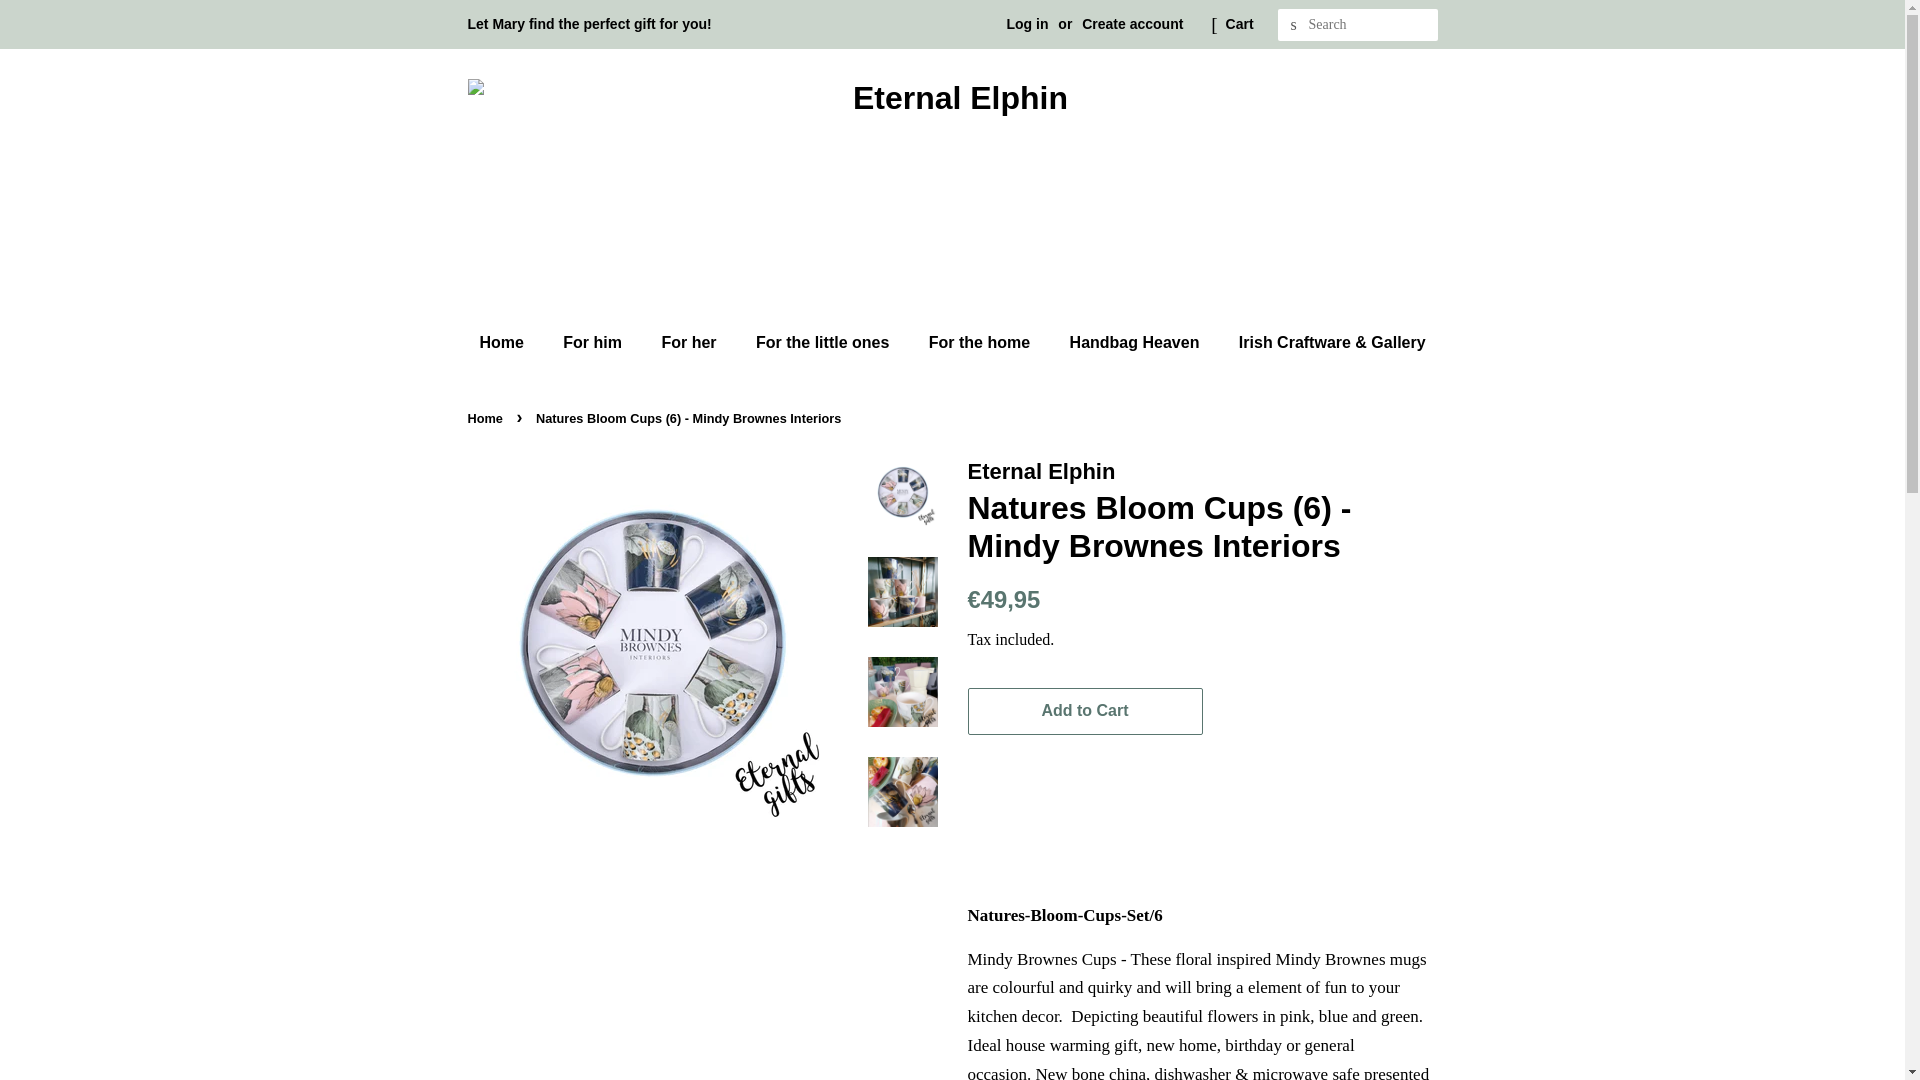  I want to click on Cart, so click(1240, 24).